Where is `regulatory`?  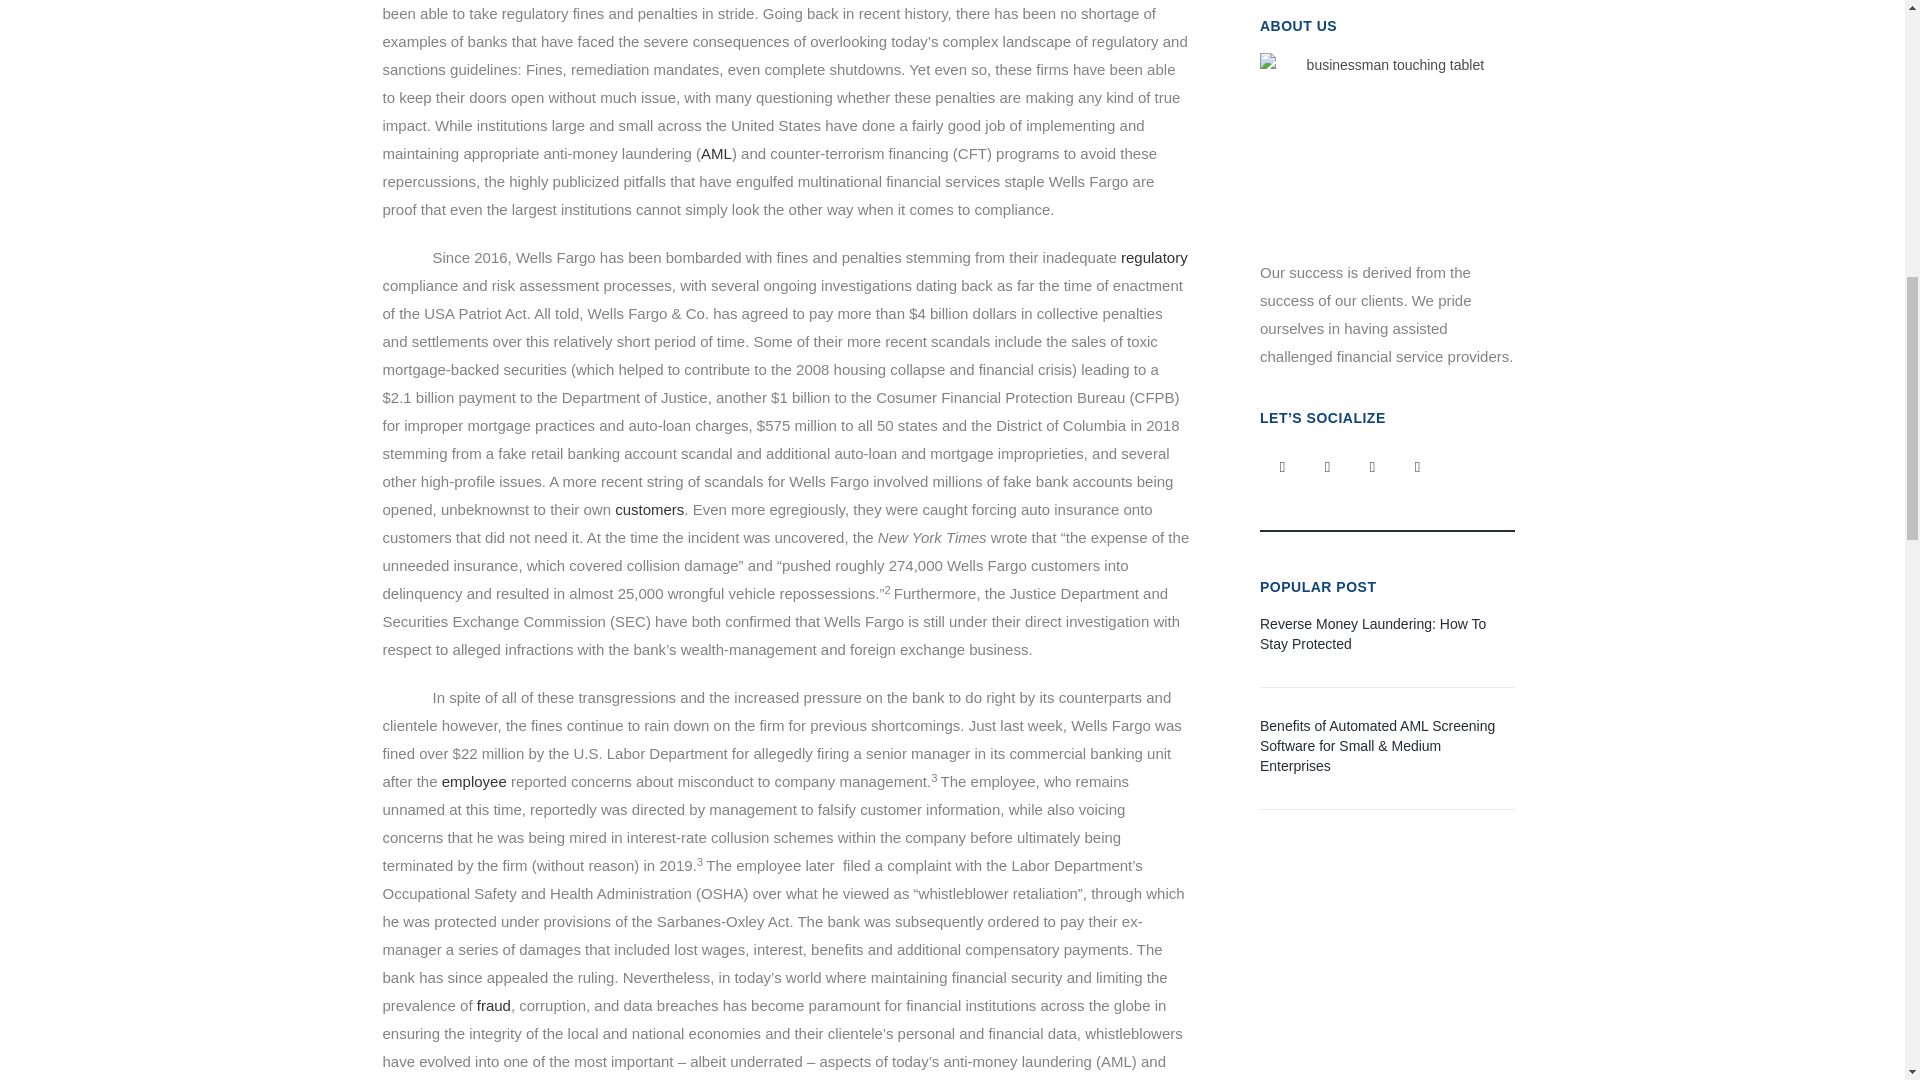 regulatory is located at coordinates (1154, 257).